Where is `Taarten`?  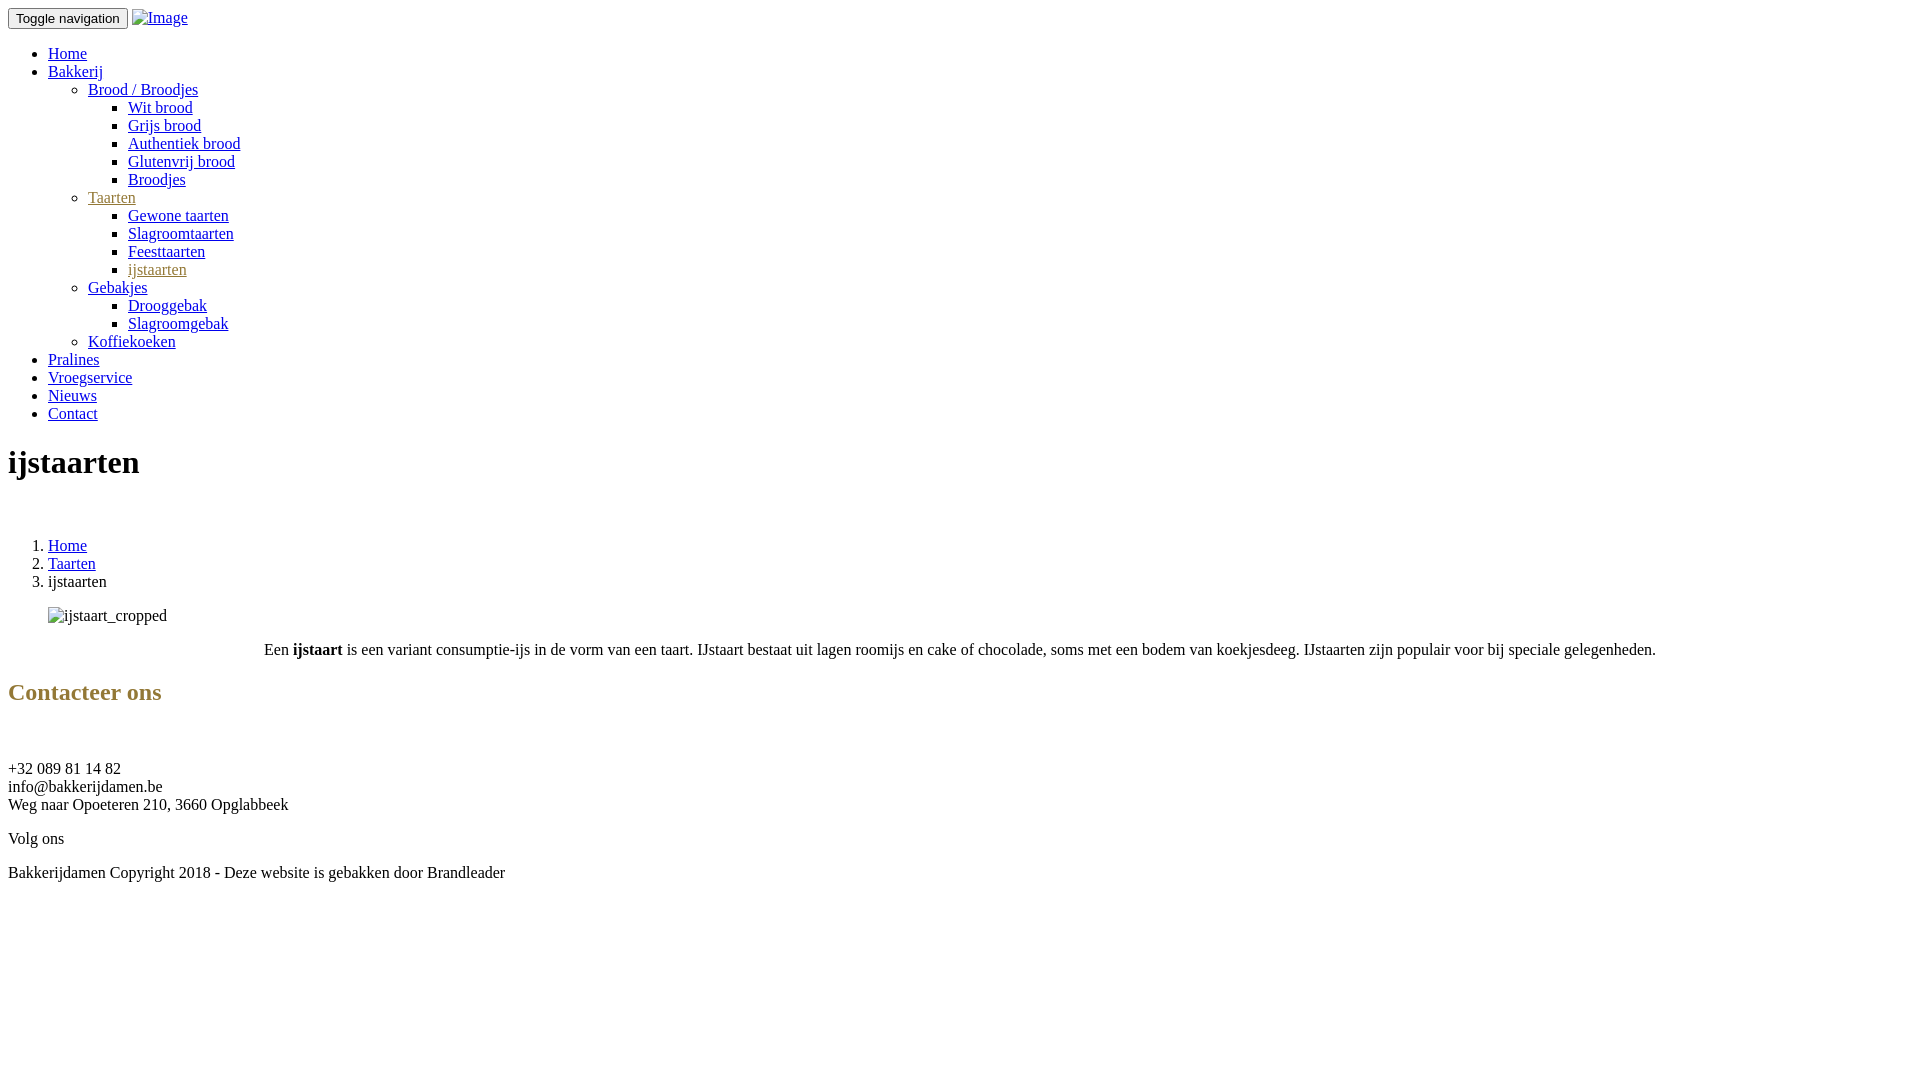
Taarten is located at coordinates (112, 198).